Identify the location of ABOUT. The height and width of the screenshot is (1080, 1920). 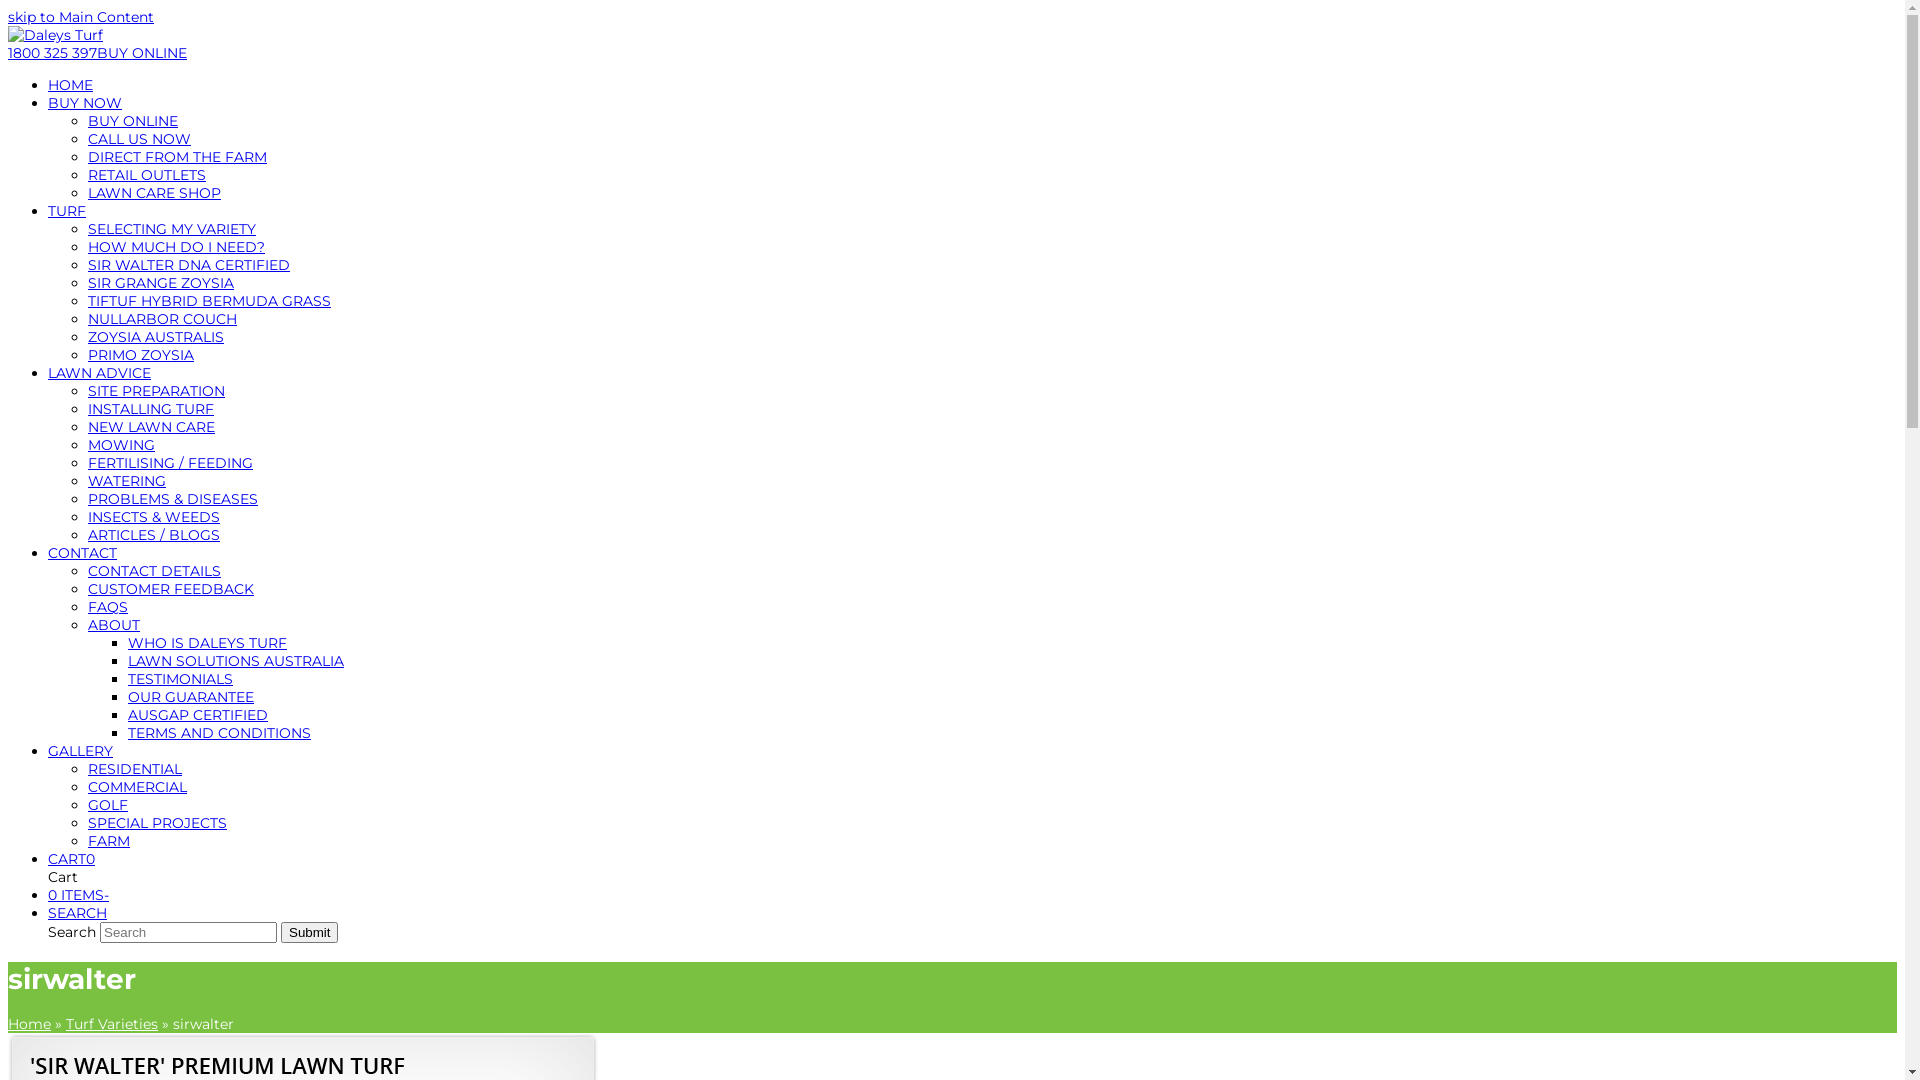
(114, 625).